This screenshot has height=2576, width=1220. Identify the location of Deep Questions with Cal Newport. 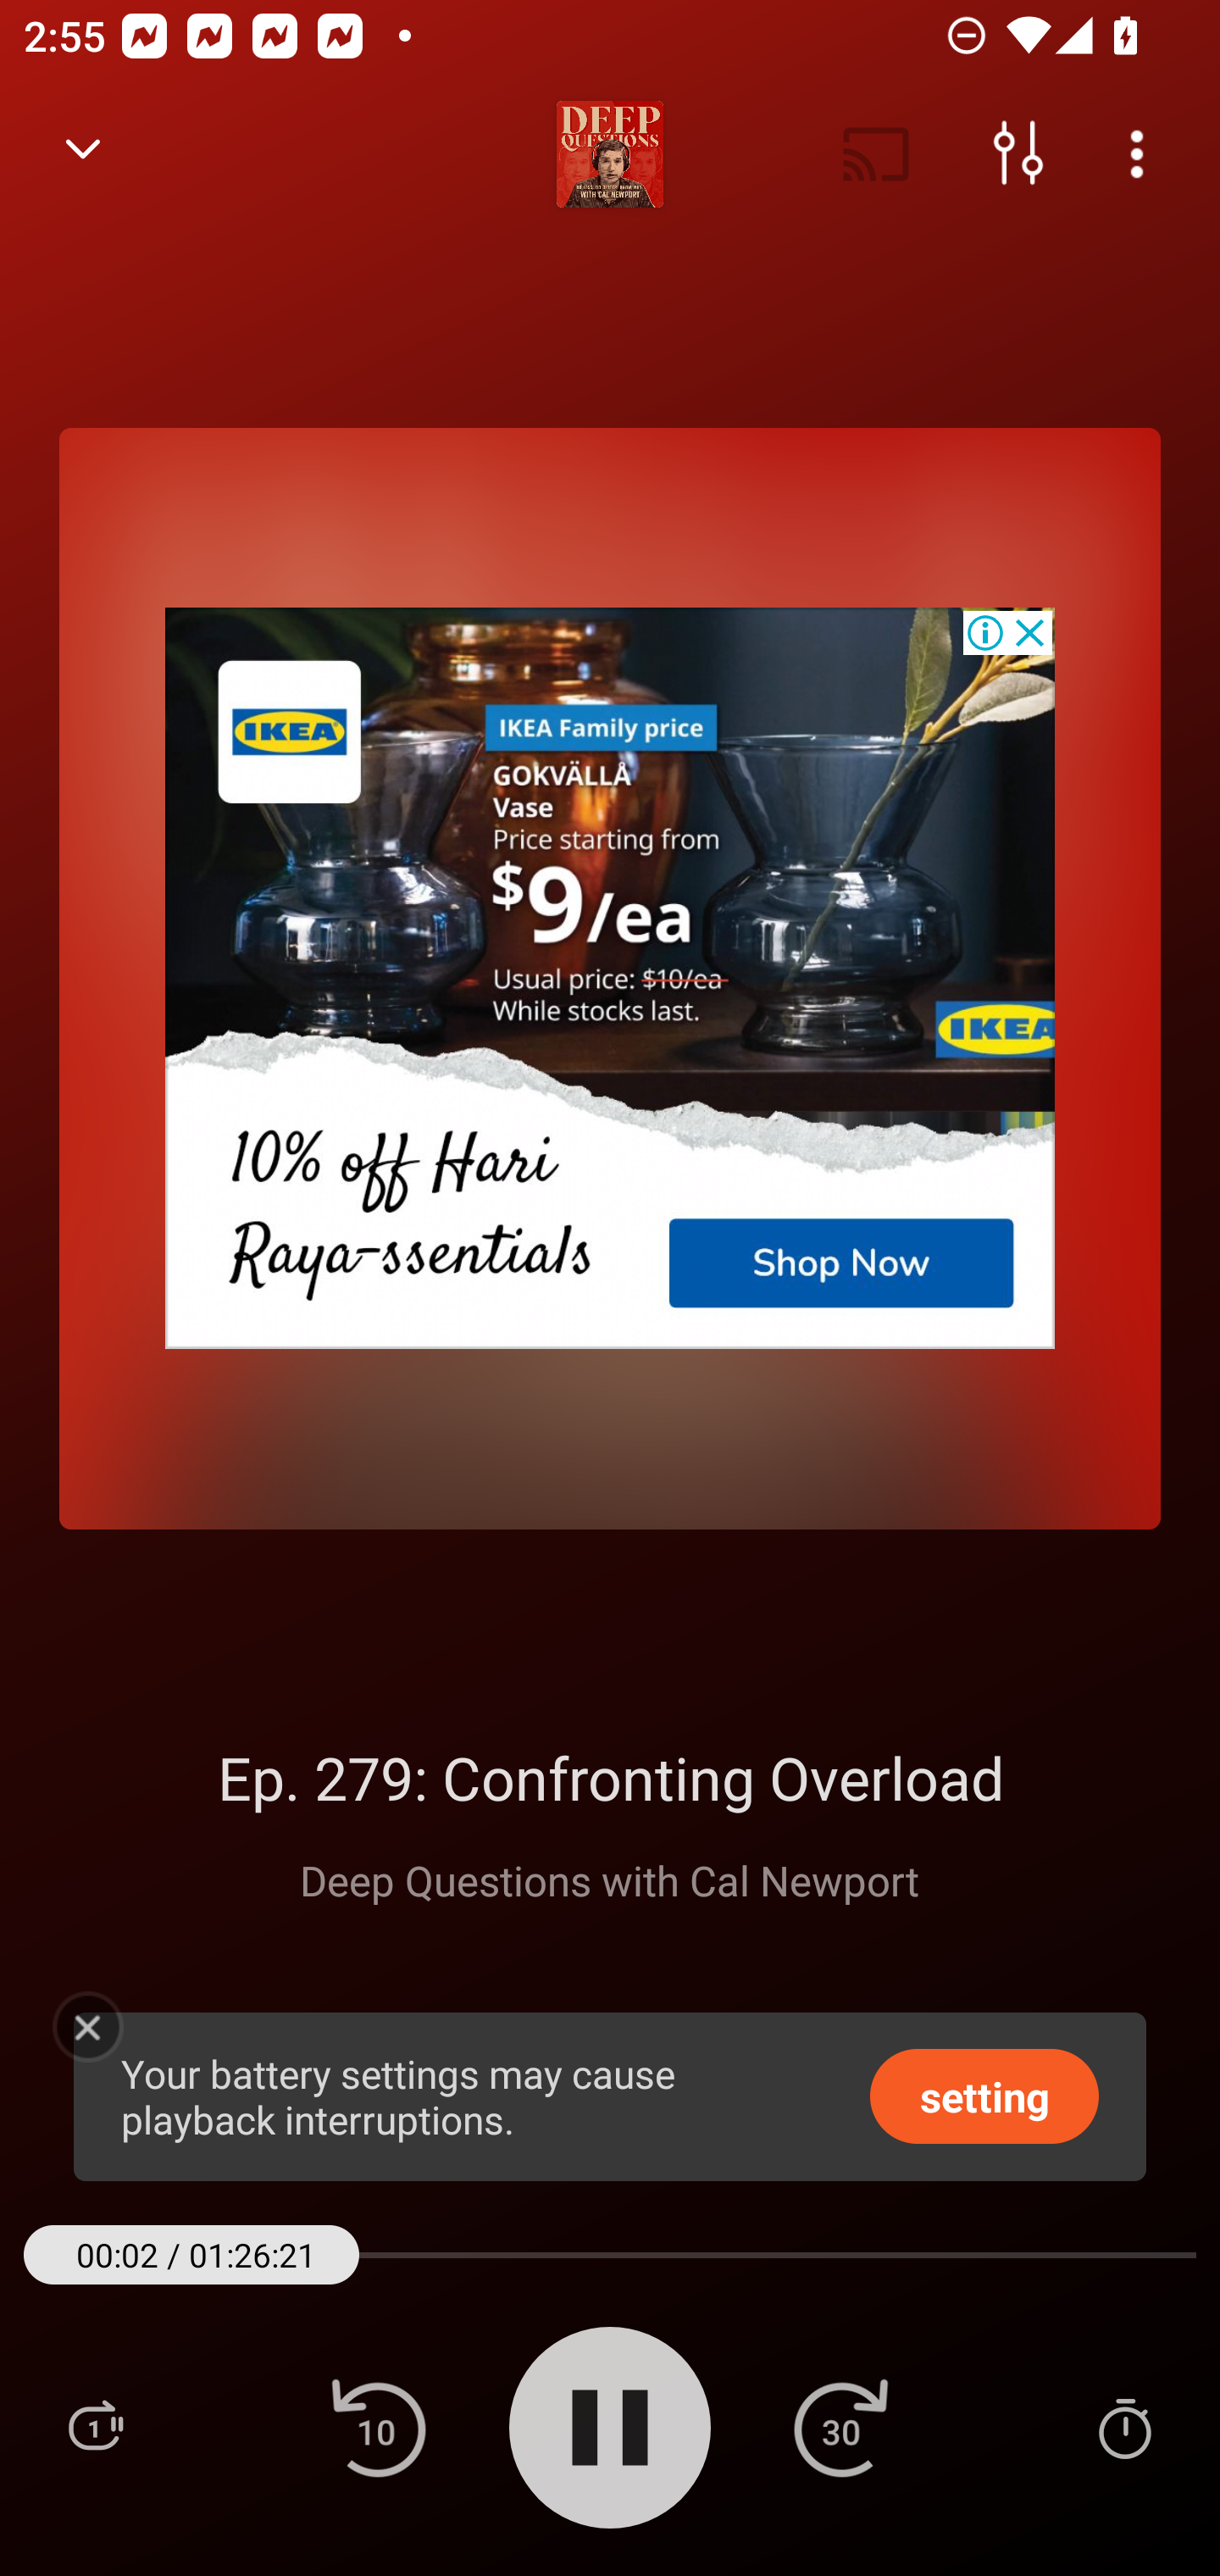
(610, 1879).